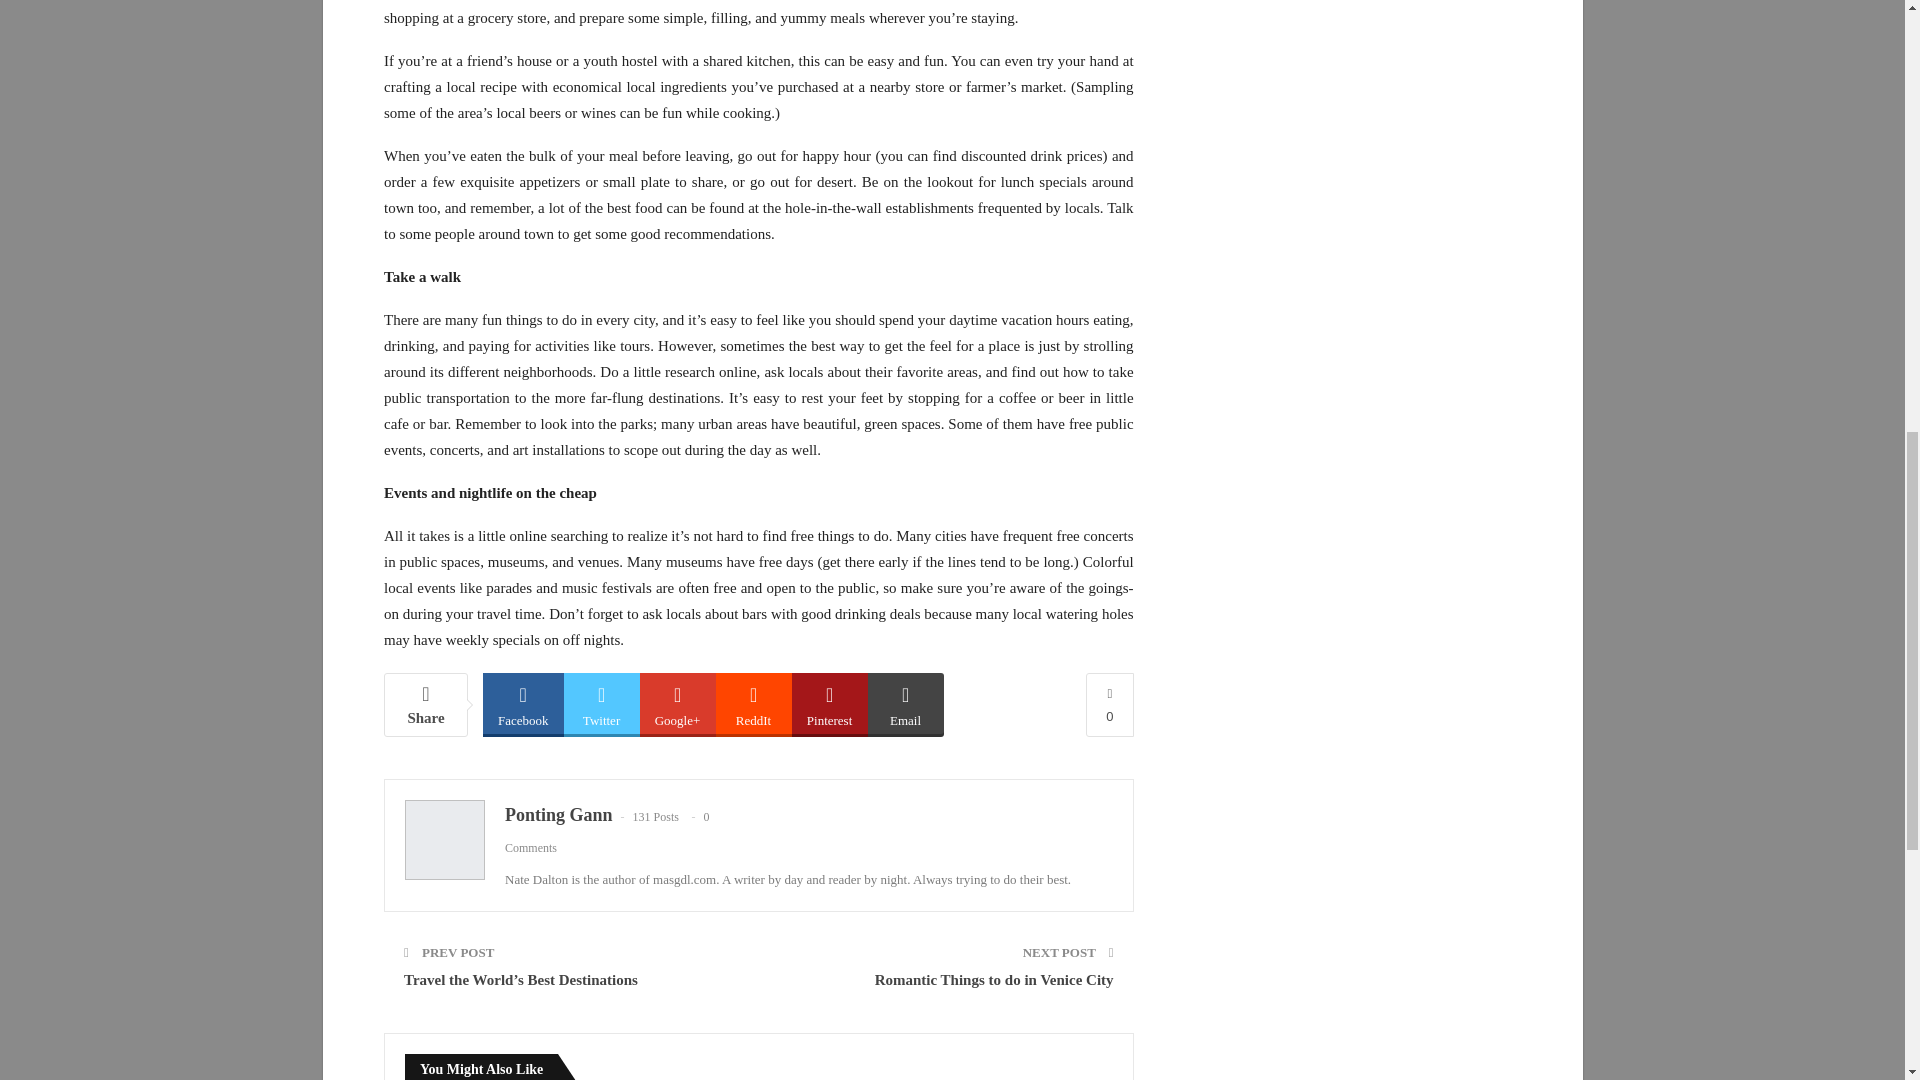  Describe the element at coordinates (829, 703) in the screenshot. I see `Pinterest` at that location.